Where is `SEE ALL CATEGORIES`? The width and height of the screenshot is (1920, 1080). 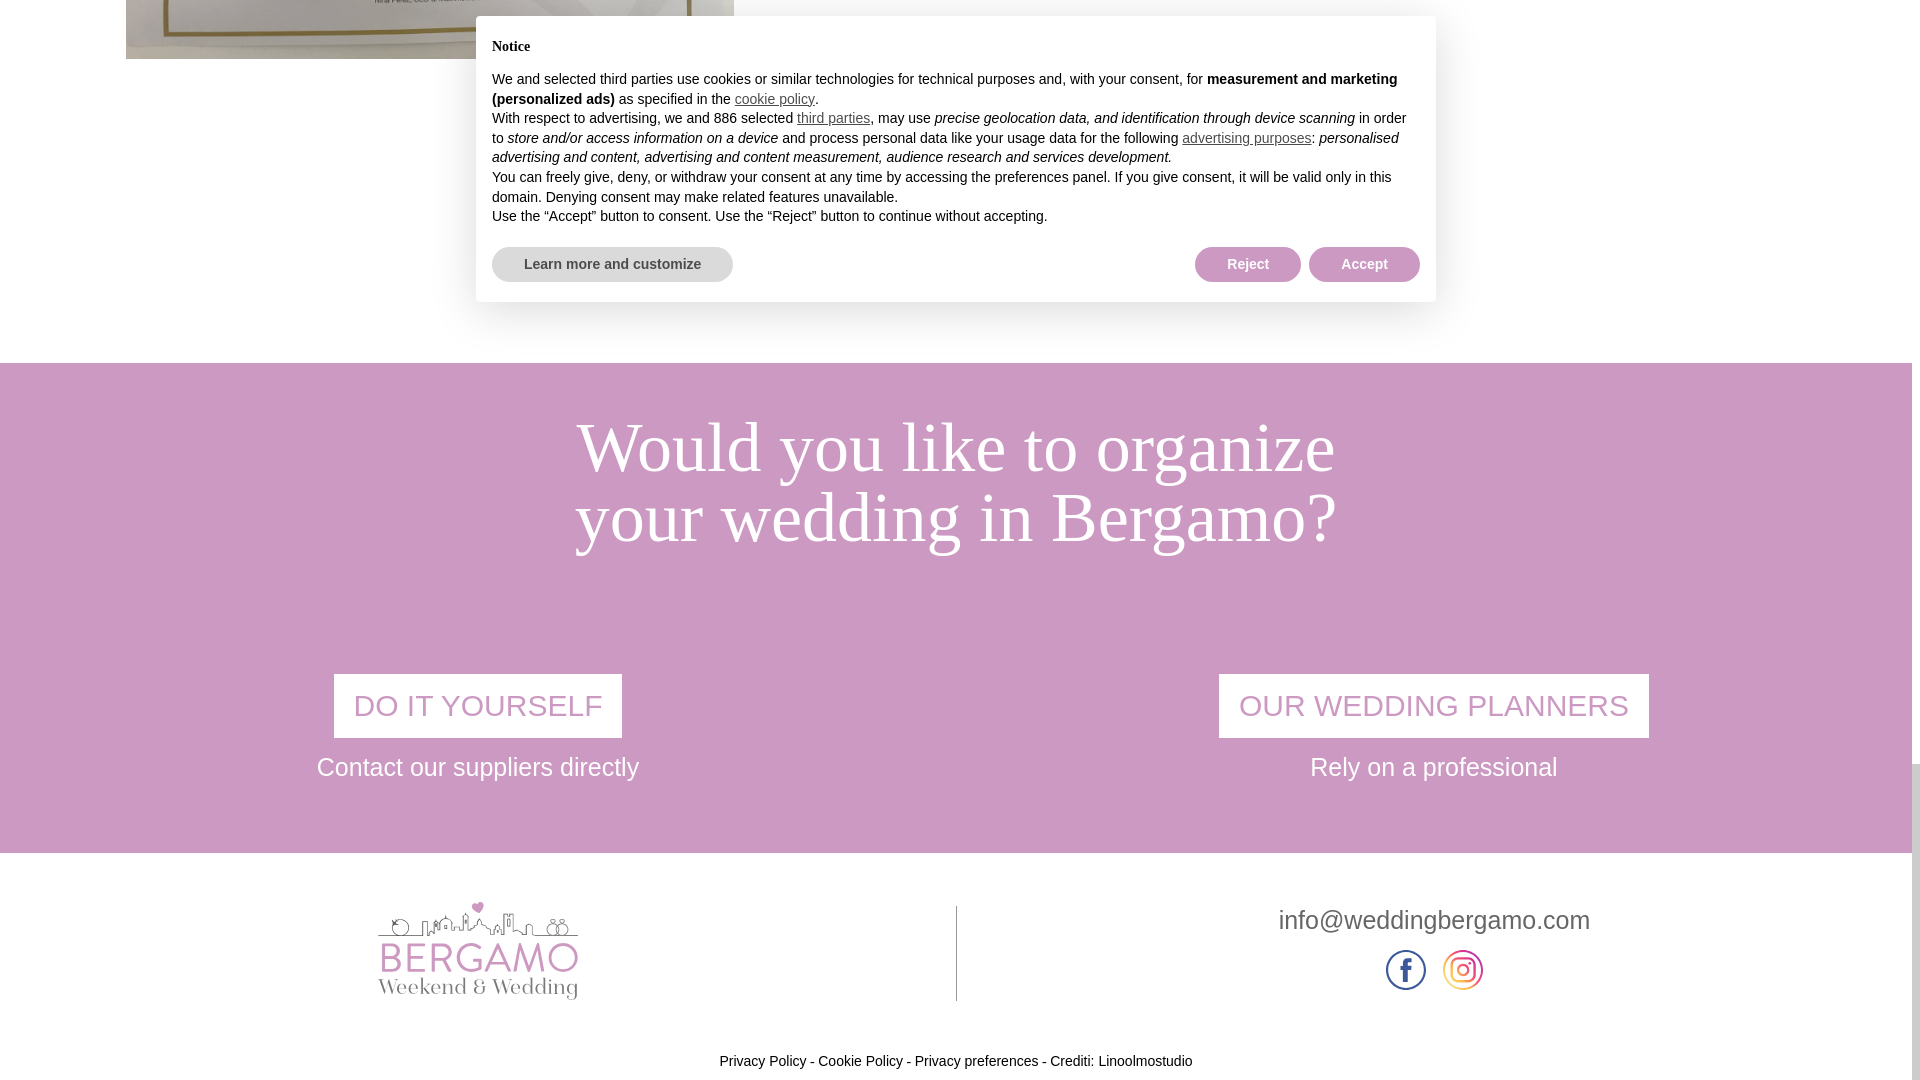 SEE ALL CATEGORIES is located at coordinates (744, 190).